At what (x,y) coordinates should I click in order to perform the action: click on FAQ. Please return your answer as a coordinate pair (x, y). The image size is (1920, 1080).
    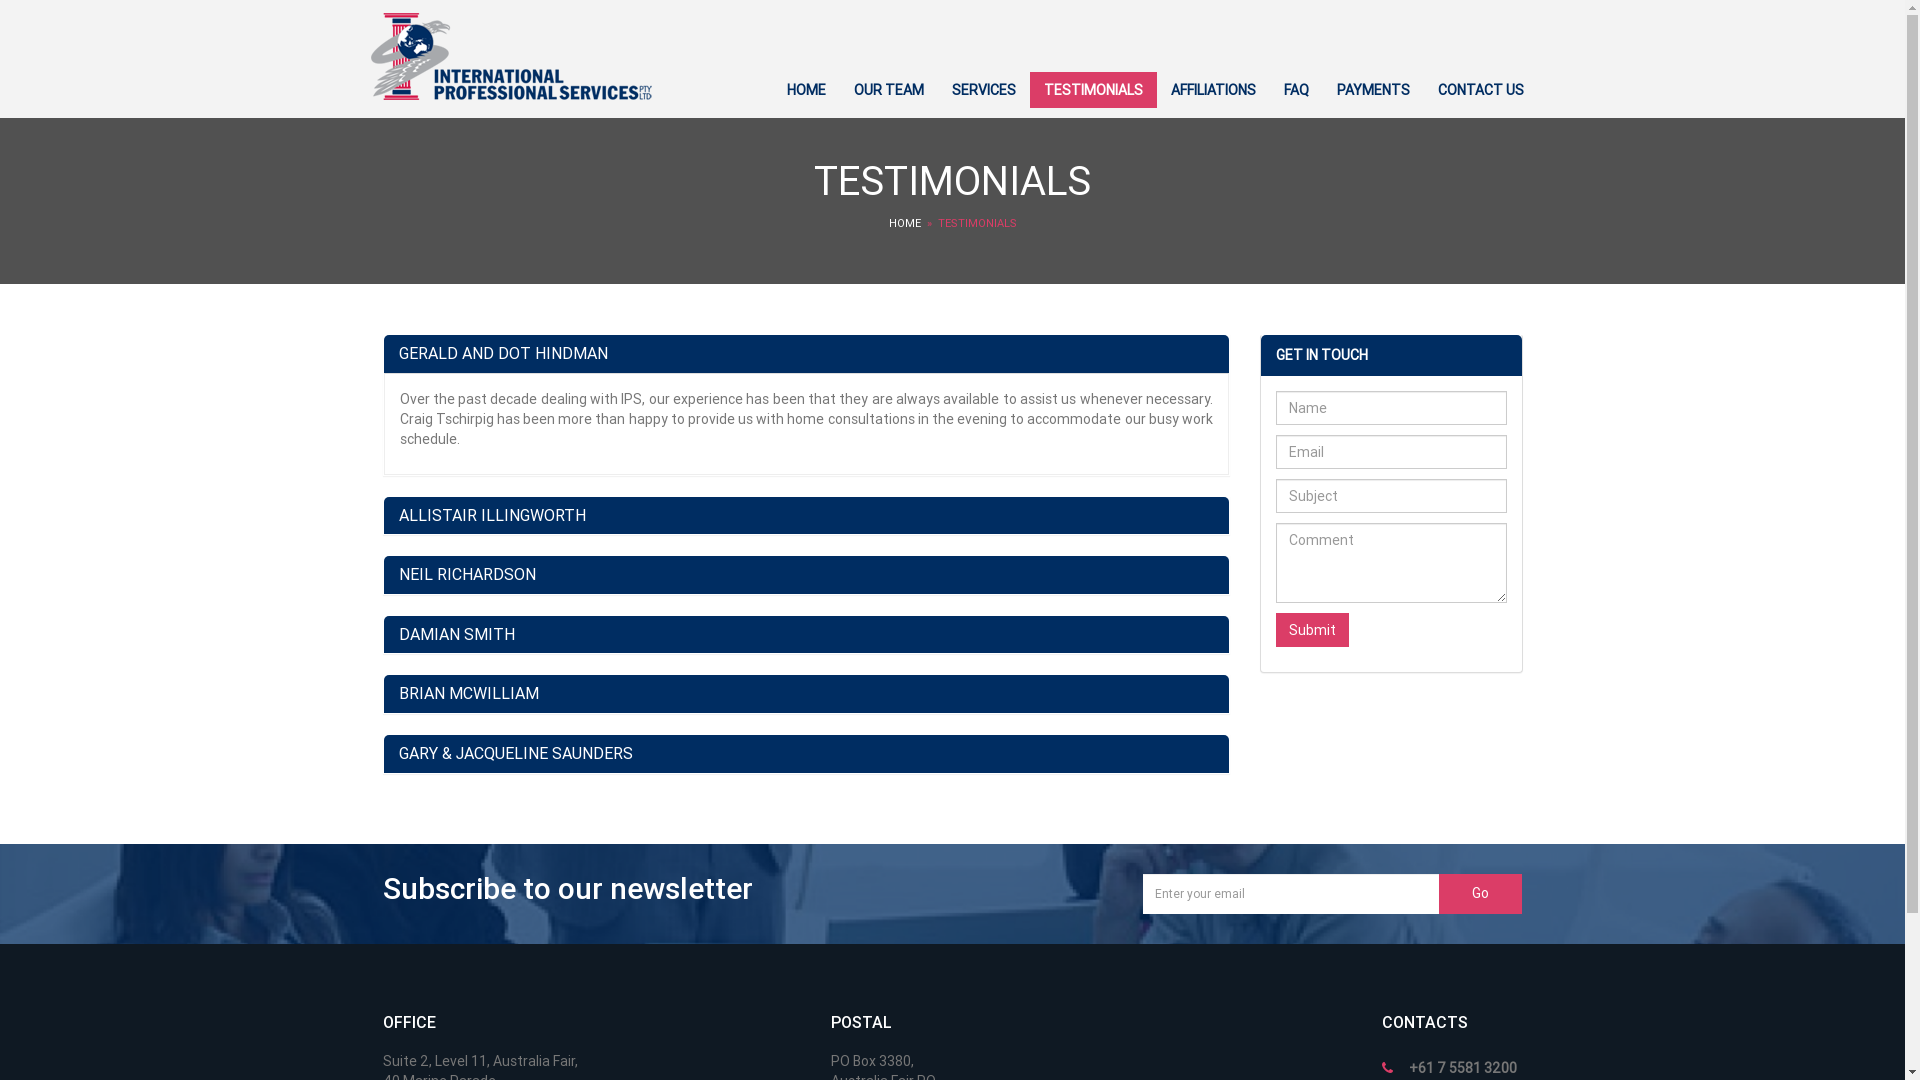
    Looking at the image, I should click on (1296, 90).